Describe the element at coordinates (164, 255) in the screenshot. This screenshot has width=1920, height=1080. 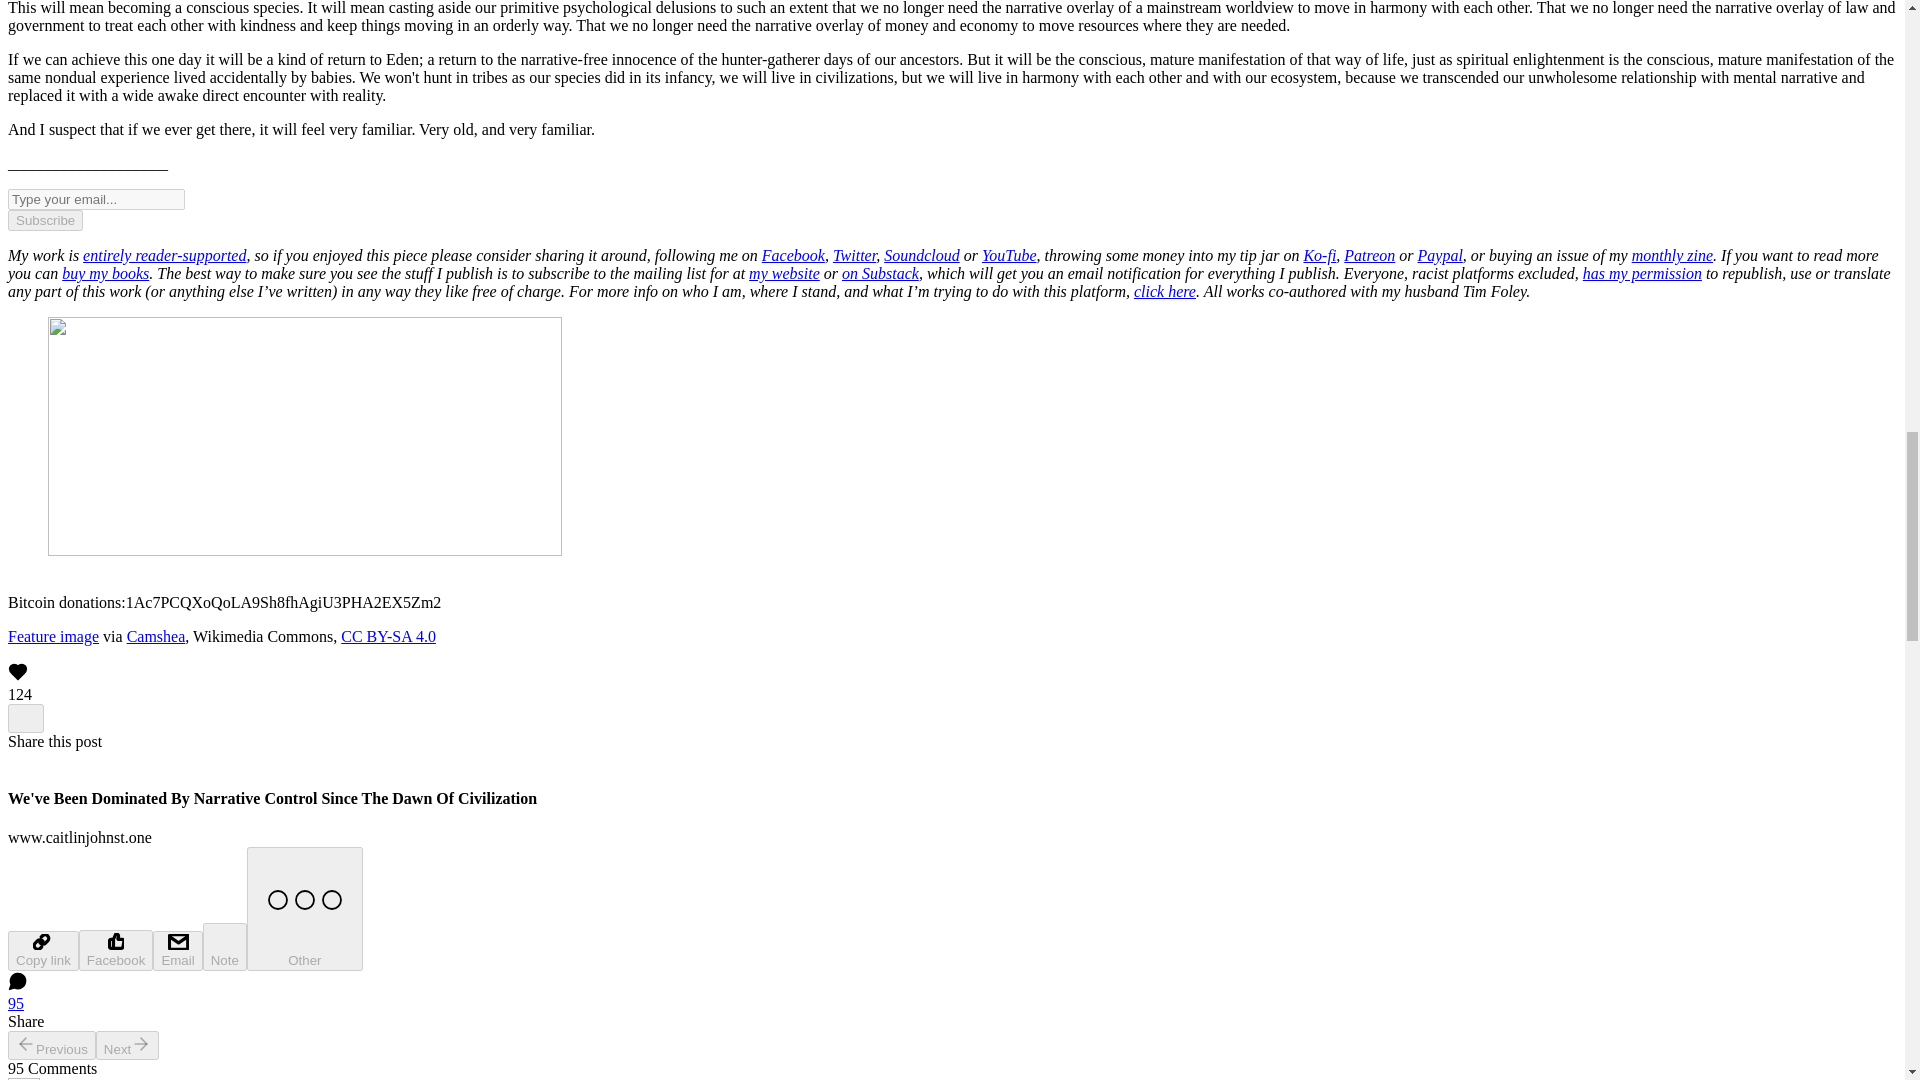
I see `entirely reader-supported` at that location.